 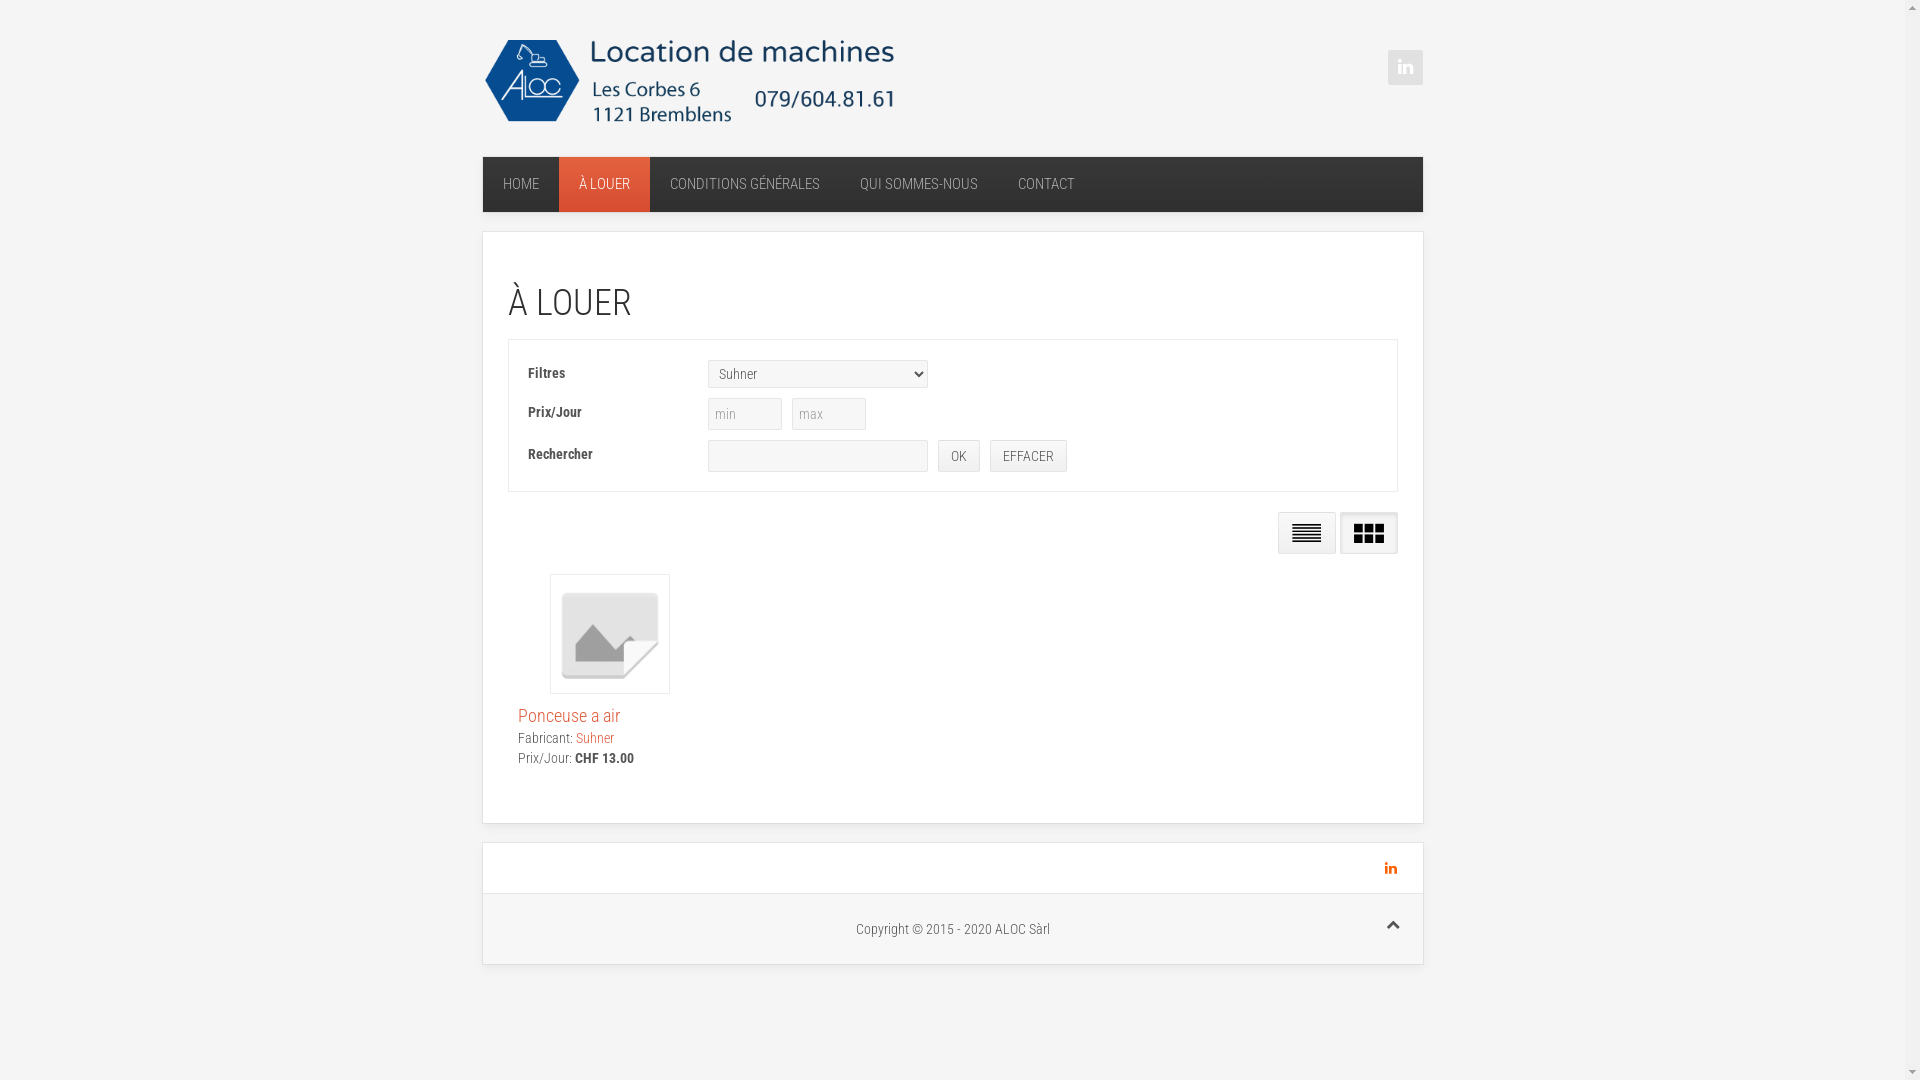 I want to click on Suhner, so click(x=595, y=738).